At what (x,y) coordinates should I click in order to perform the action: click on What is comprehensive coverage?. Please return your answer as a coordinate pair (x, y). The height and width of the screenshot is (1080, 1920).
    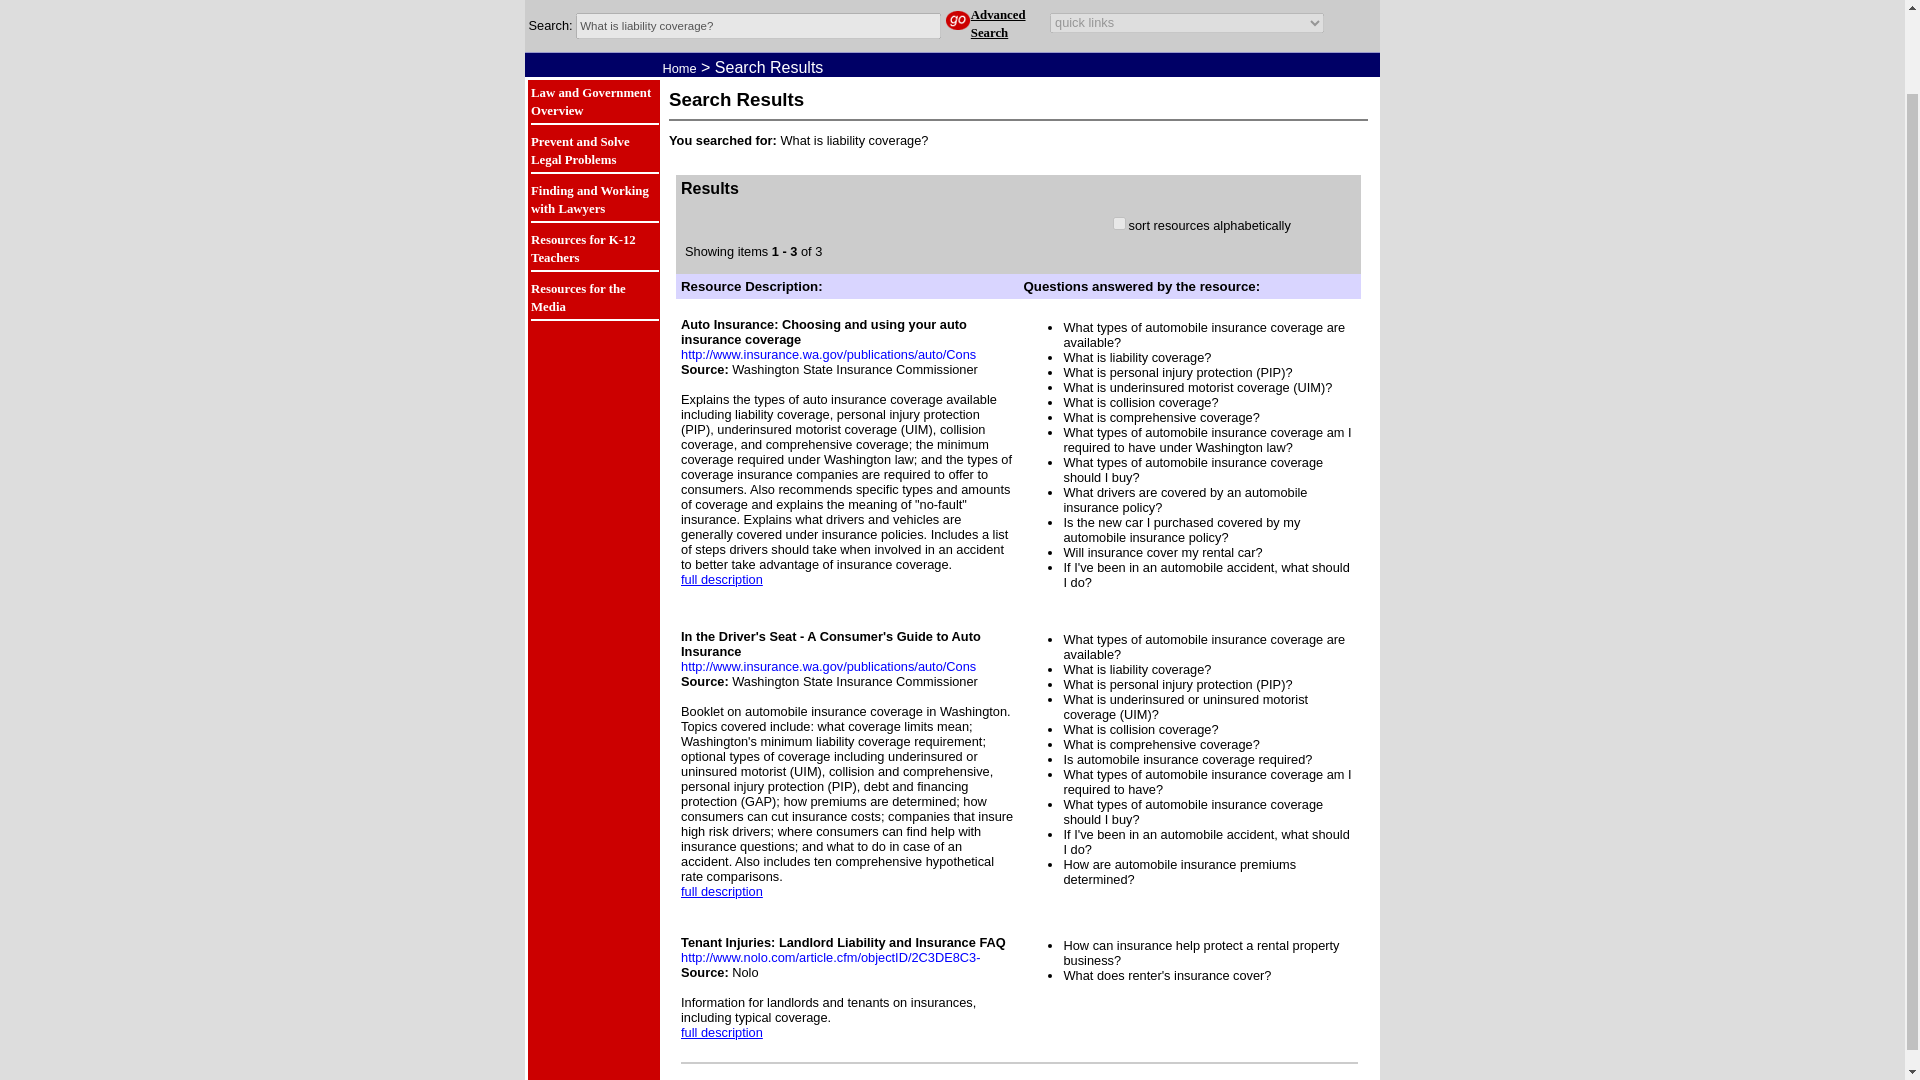
    Looking at the image, I should click on (1161, 744).